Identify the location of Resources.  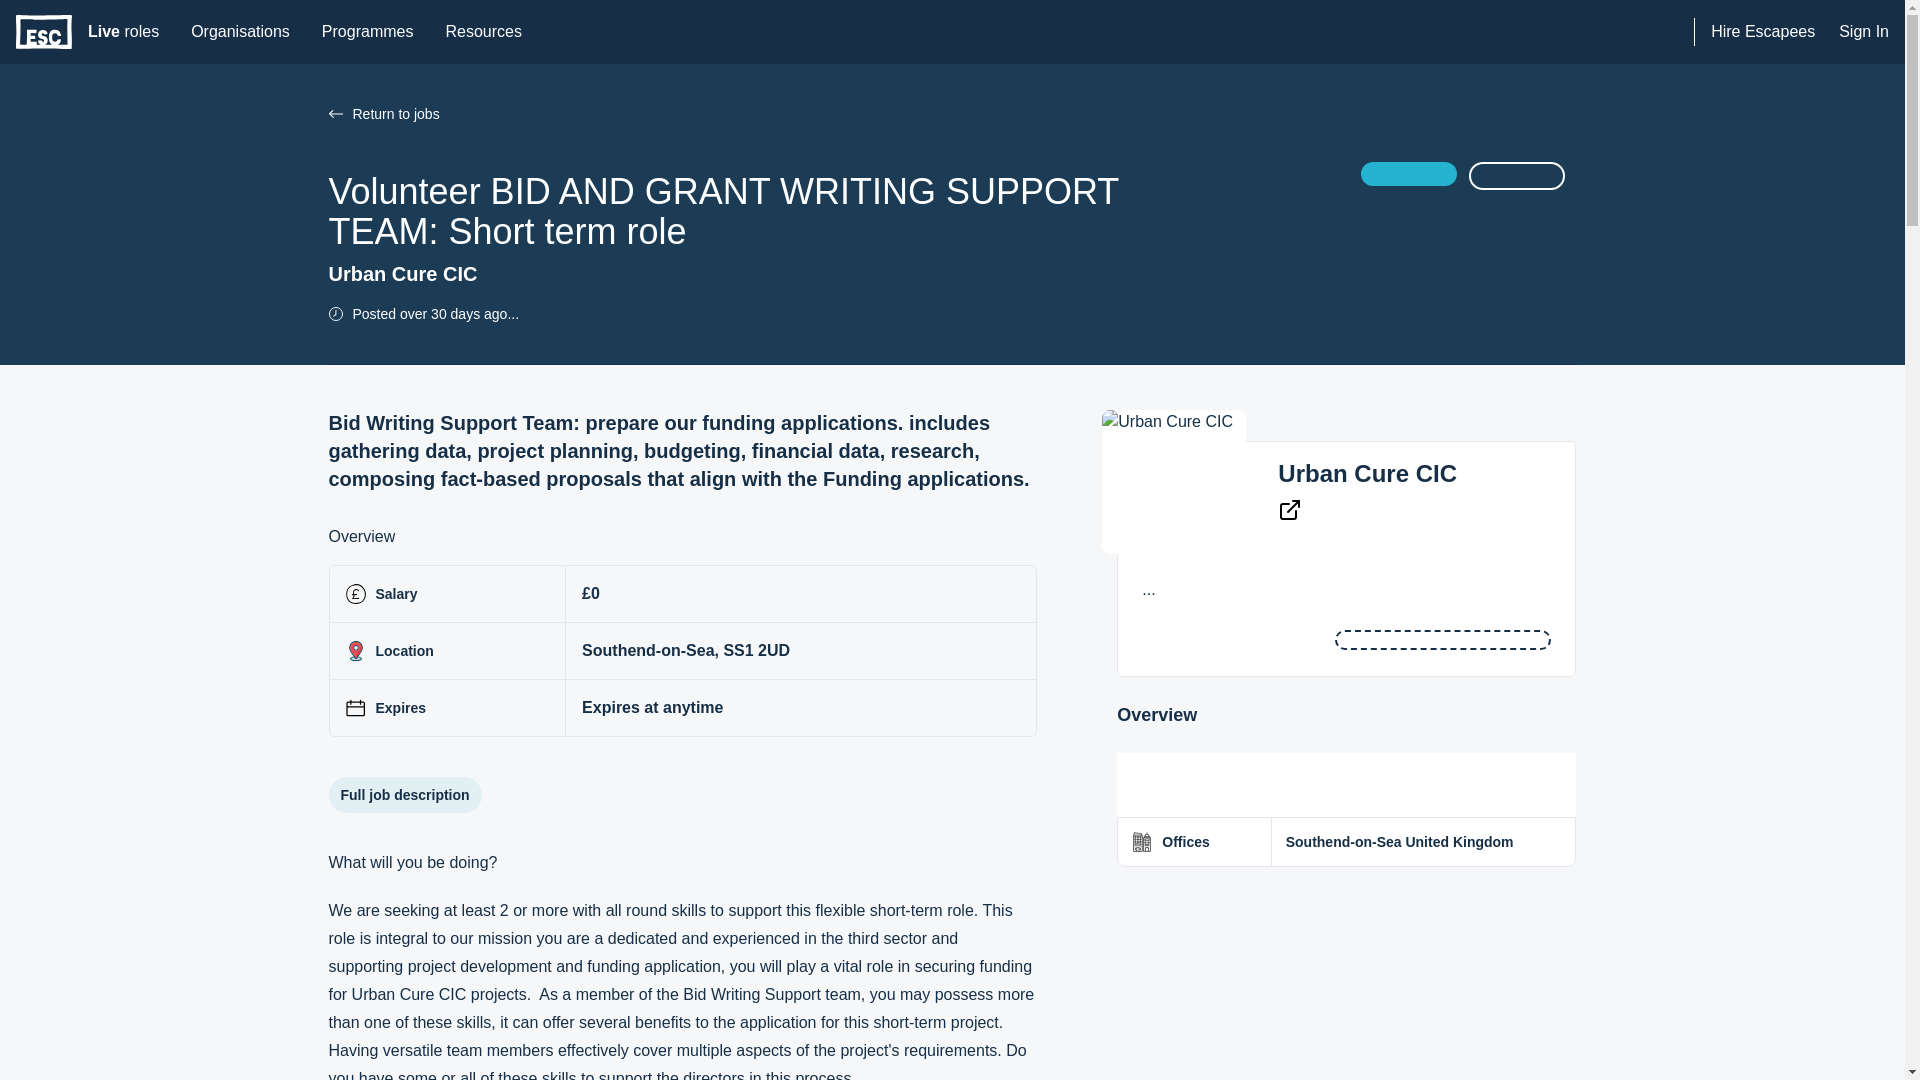
(240, 32).